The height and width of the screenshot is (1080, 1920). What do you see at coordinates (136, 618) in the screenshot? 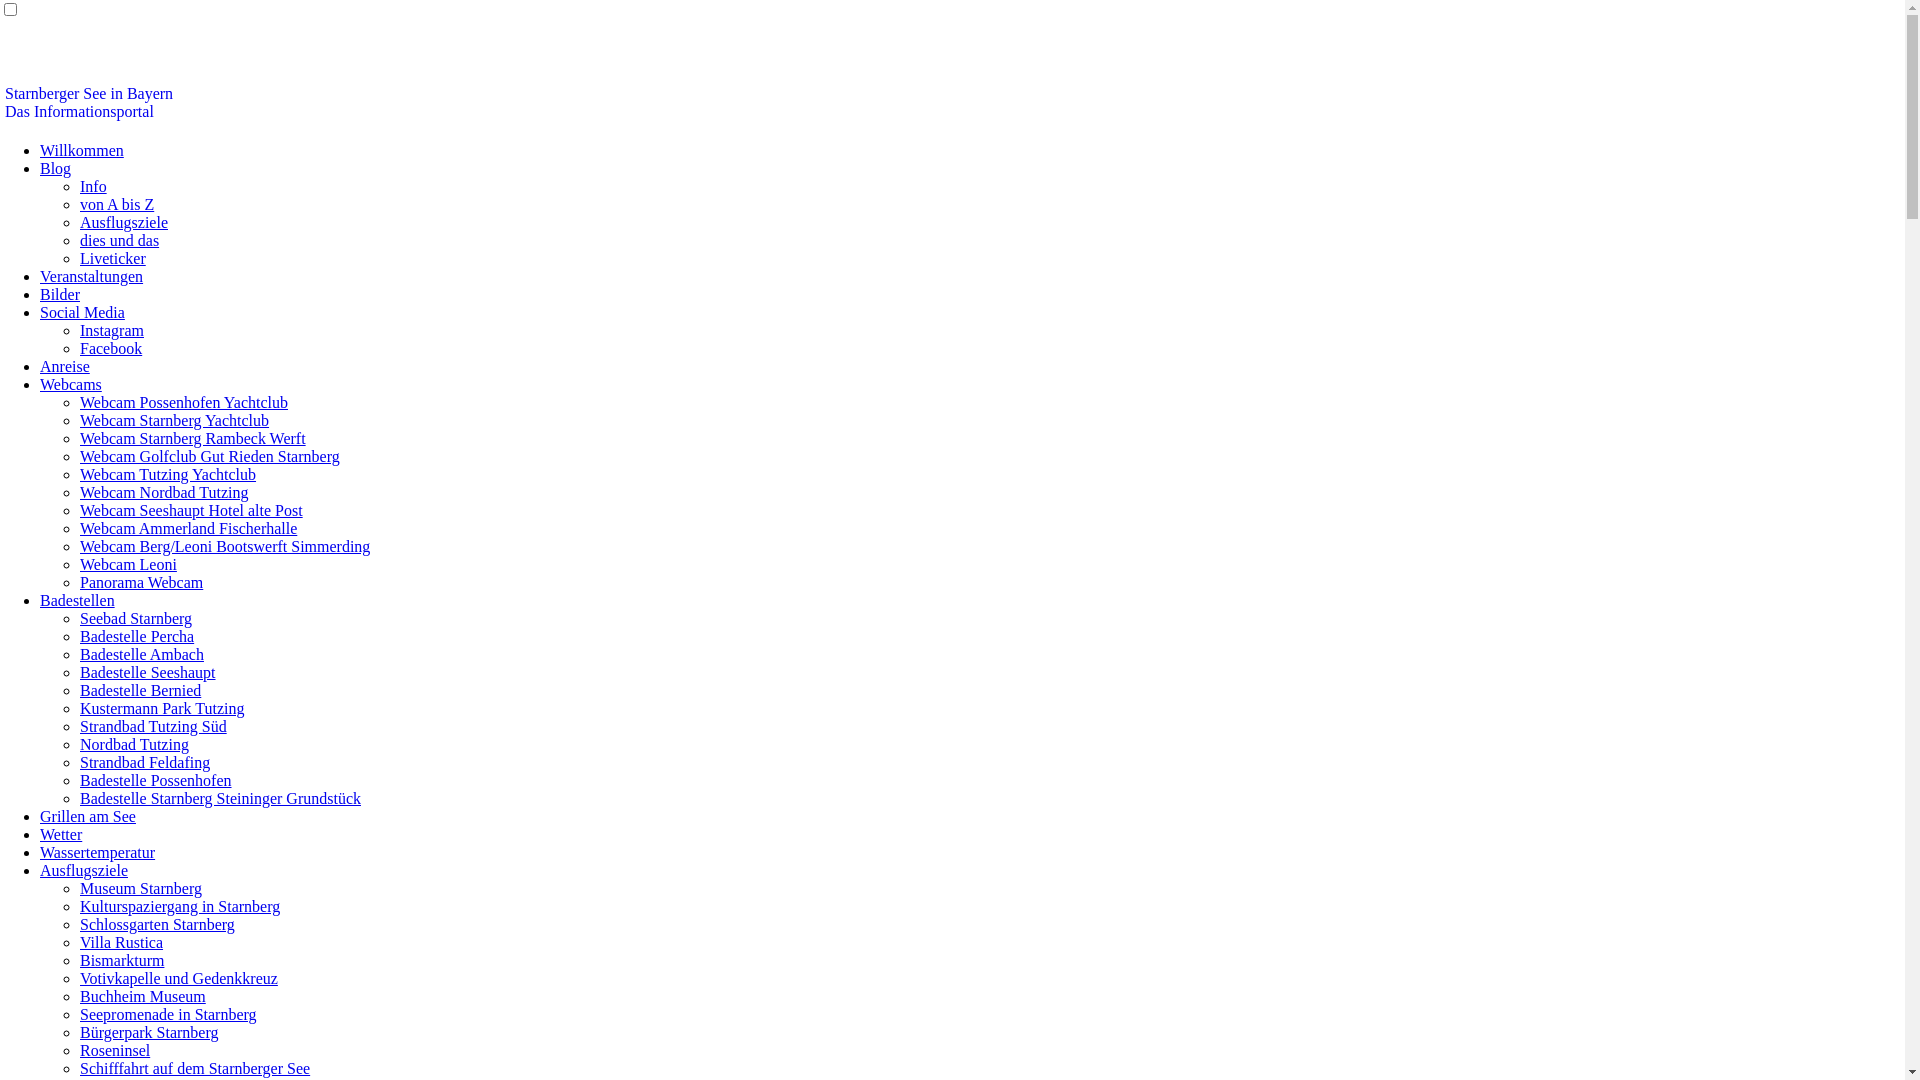
I see `Seebad Starnberg` at bounding box center [136, 618].